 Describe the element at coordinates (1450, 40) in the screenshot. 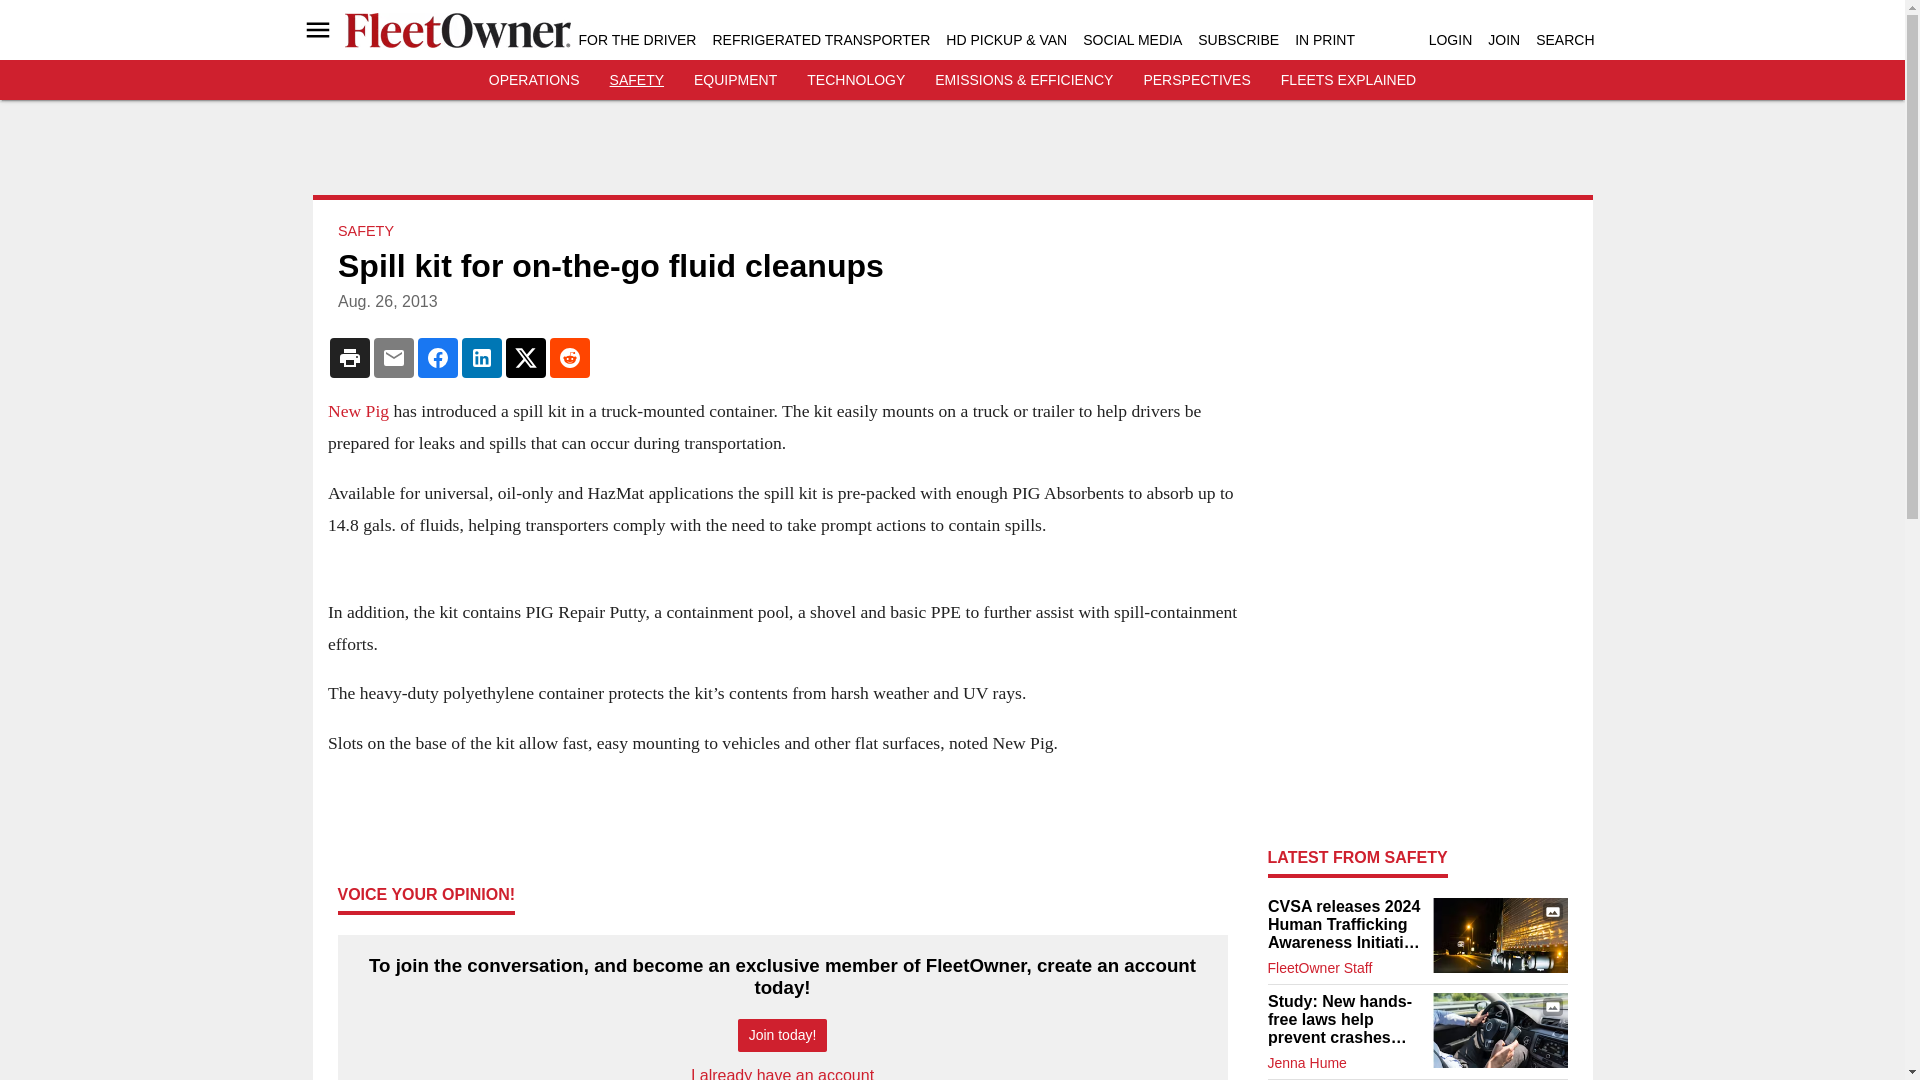

I see `LOGIN` at that location.